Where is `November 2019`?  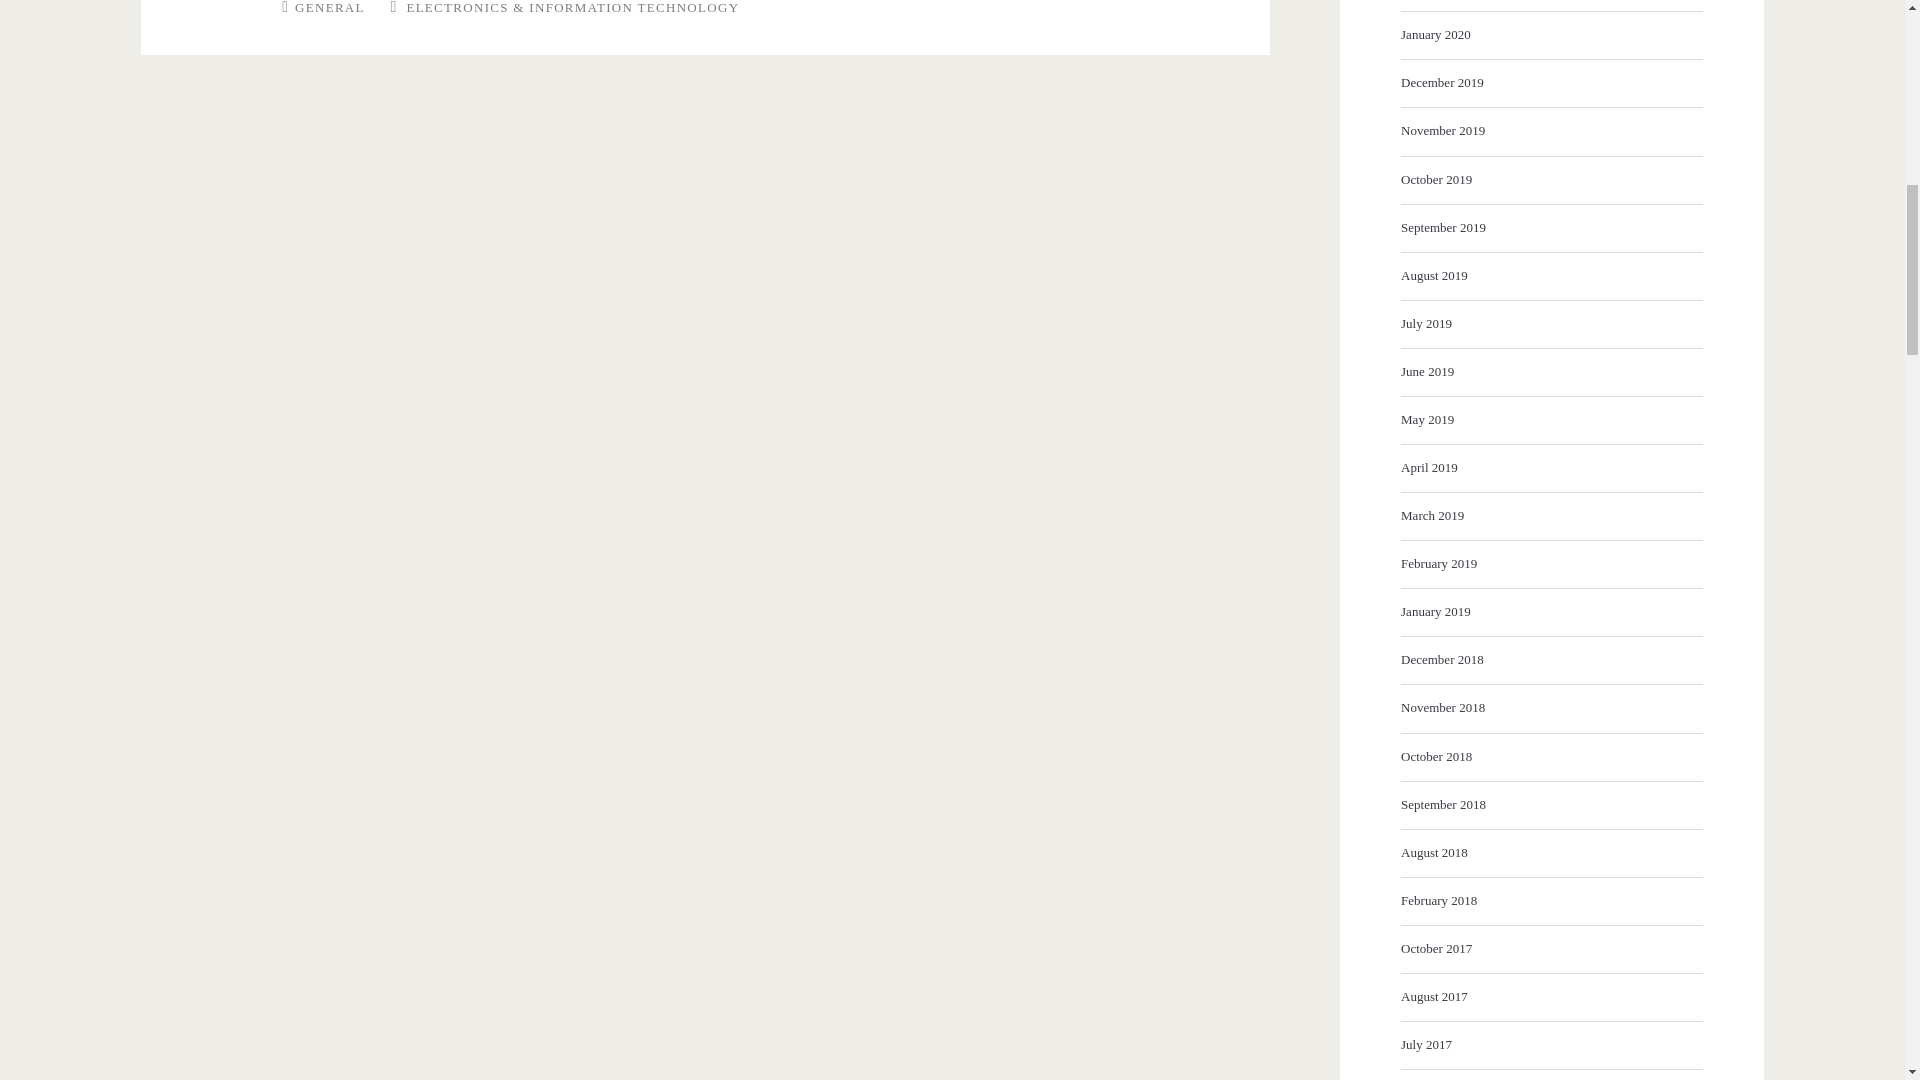 November 2019 is located at coordinates (1549, 130).